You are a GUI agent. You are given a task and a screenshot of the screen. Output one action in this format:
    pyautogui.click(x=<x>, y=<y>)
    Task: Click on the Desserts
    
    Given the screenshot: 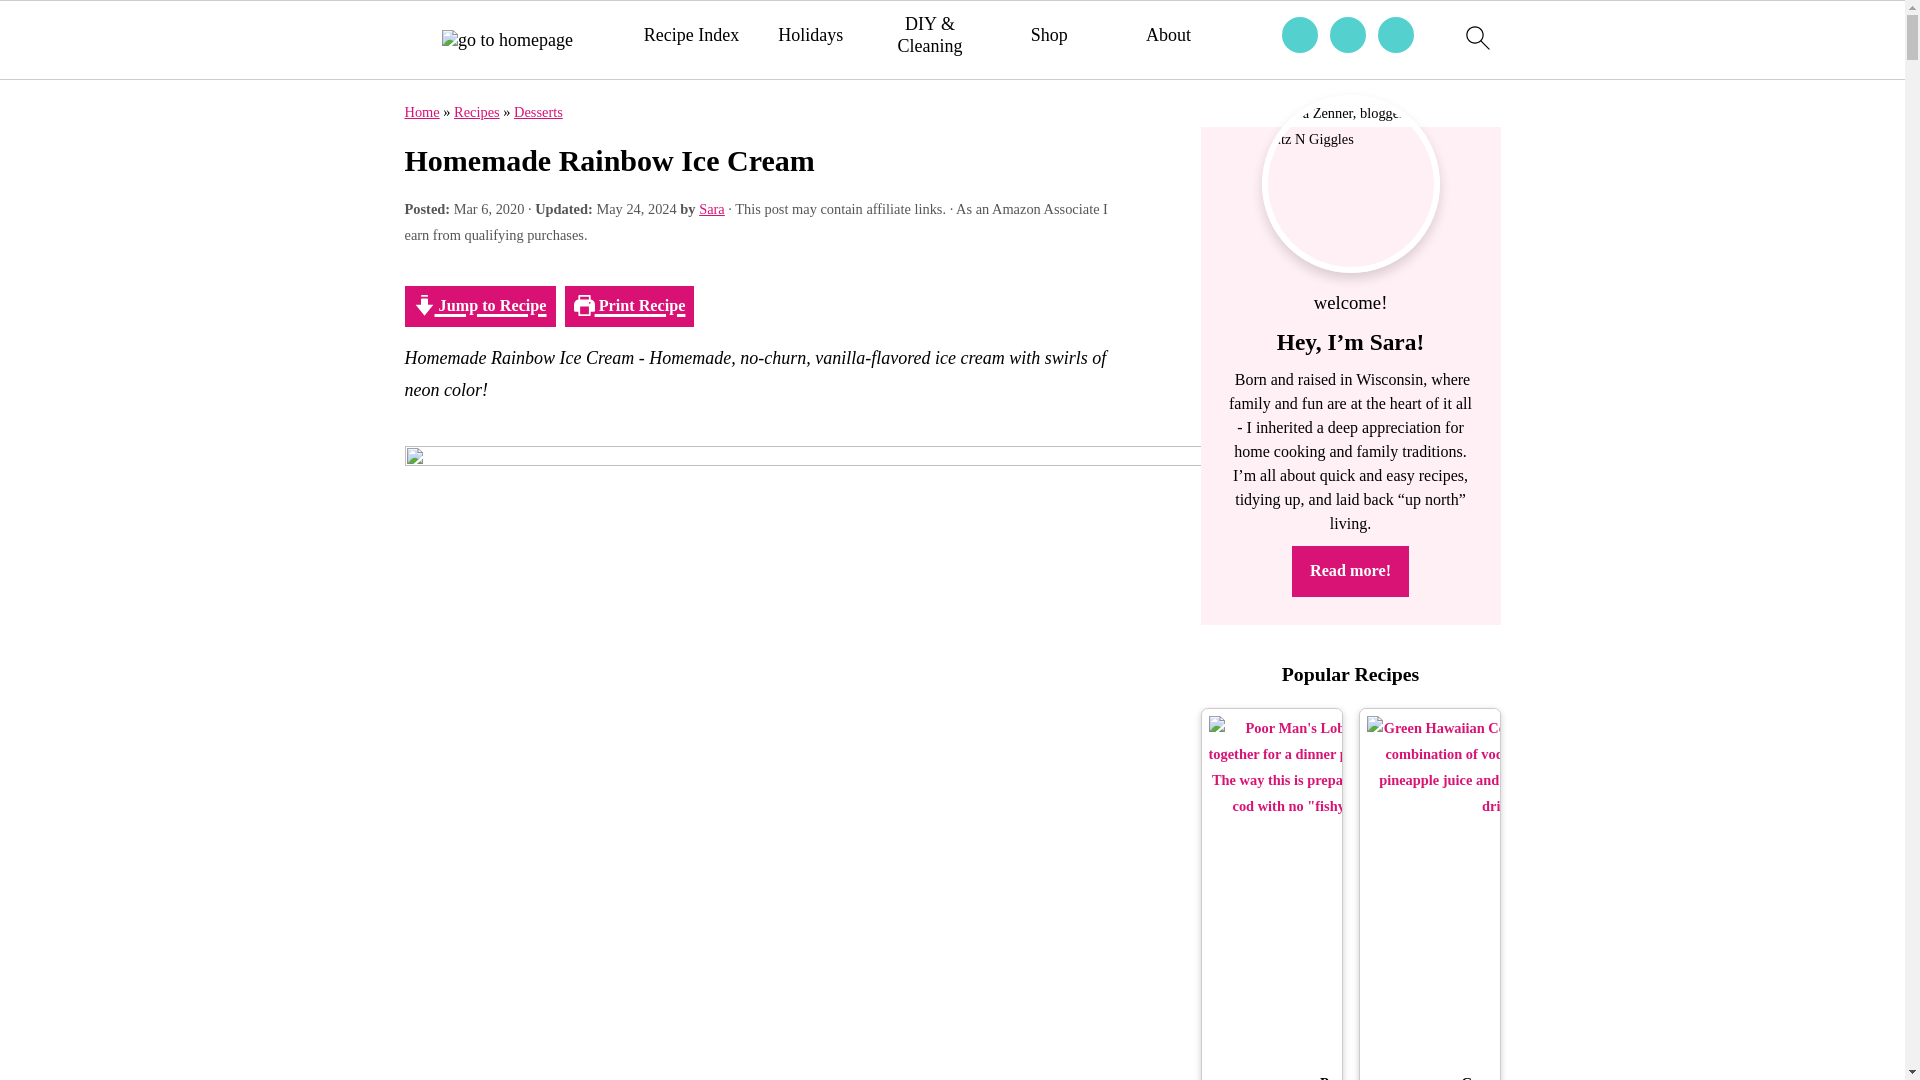 What is the action you would take?
    pyautogui.click(x=538, y=111)
    